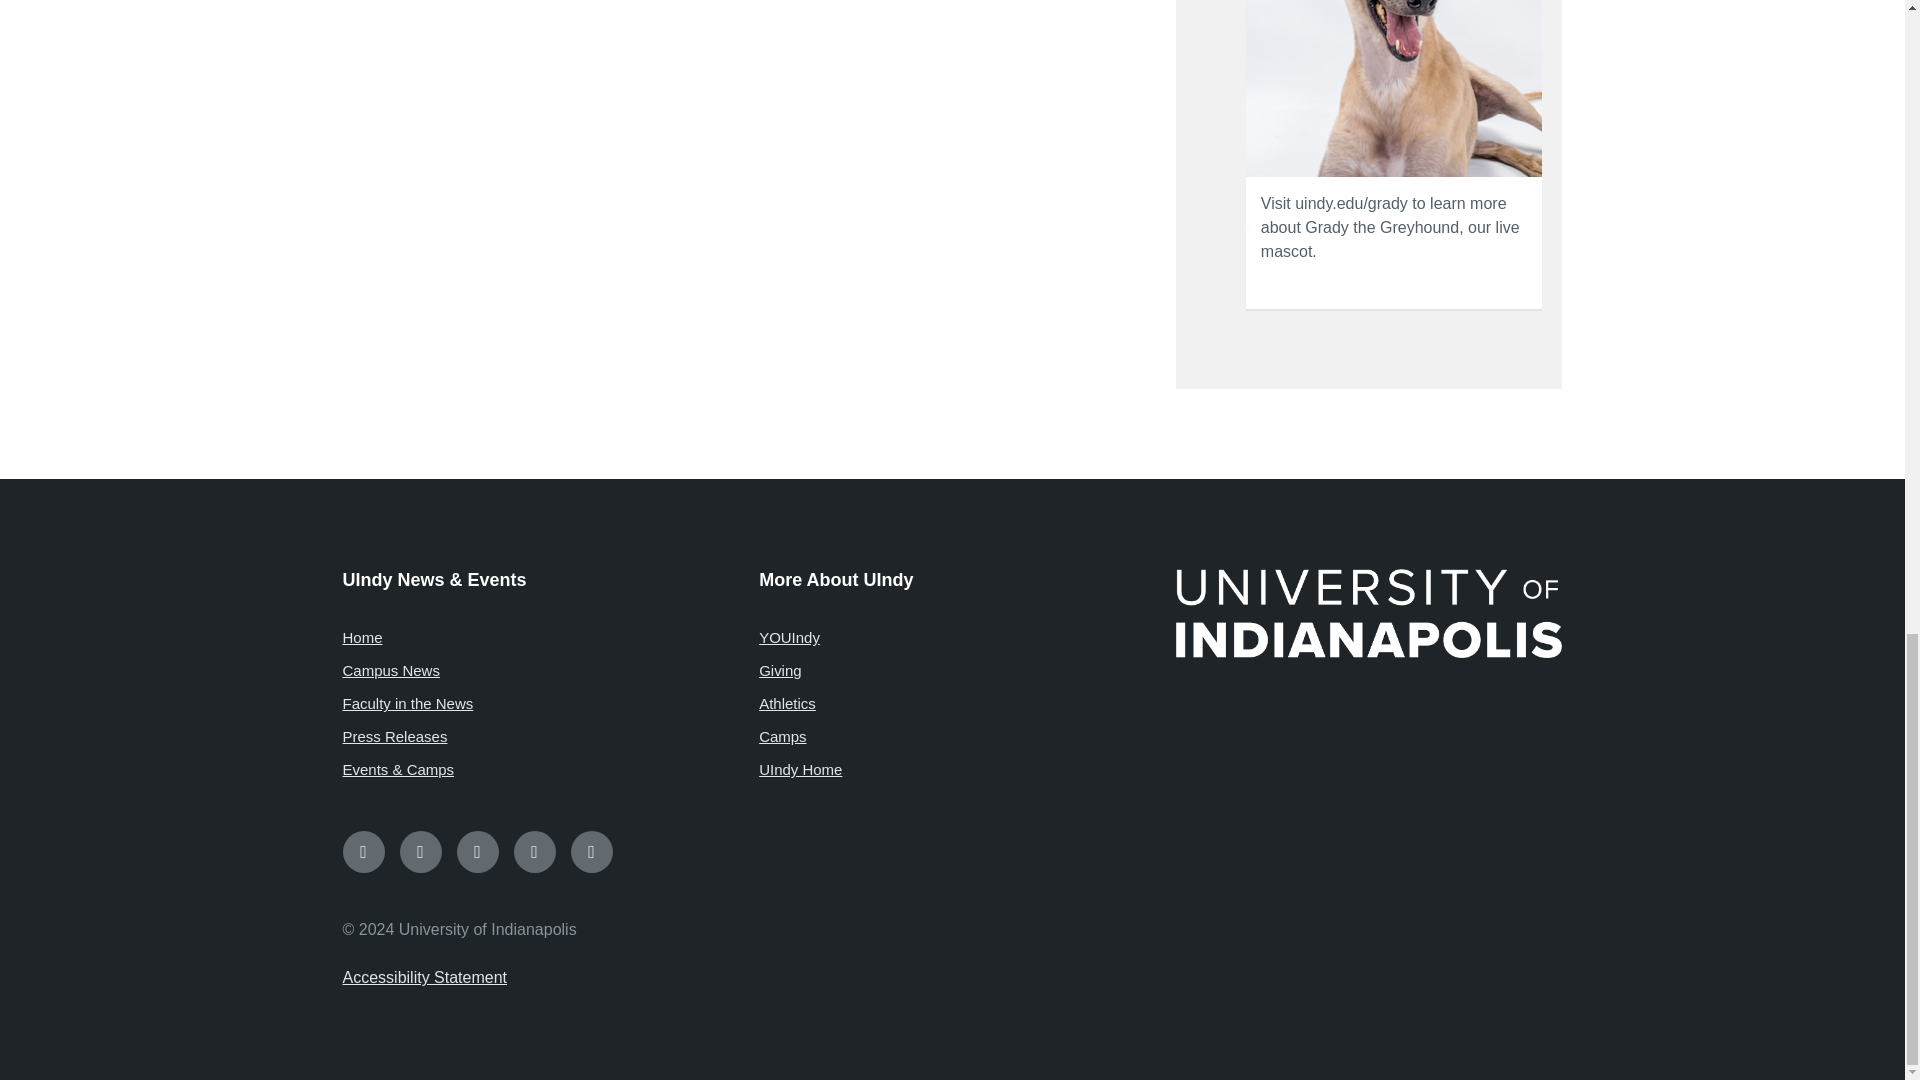 The width and height of the screenshot is (1920, 1080). I want to click on Meet Grady!, so click(1394, 88).